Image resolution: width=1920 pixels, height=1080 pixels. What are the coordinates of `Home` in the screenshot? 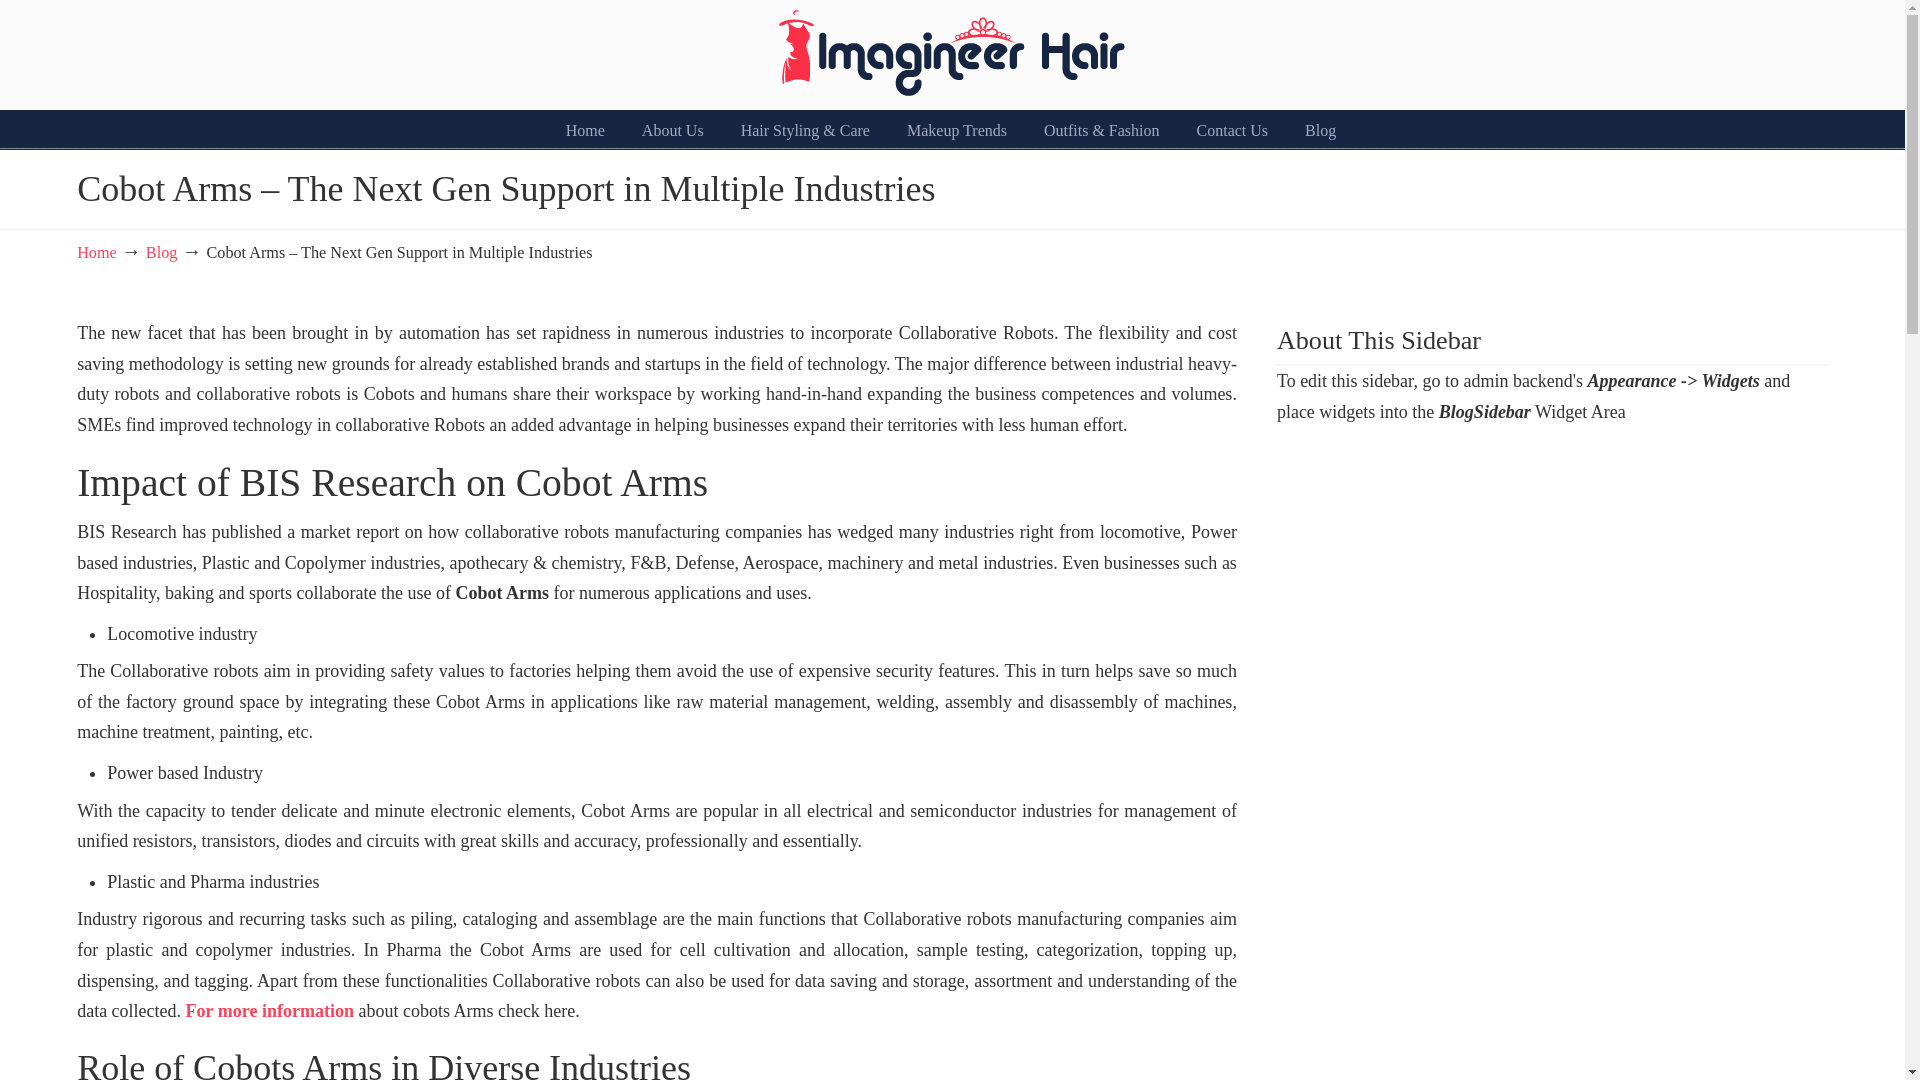 It's located at (96, 253).